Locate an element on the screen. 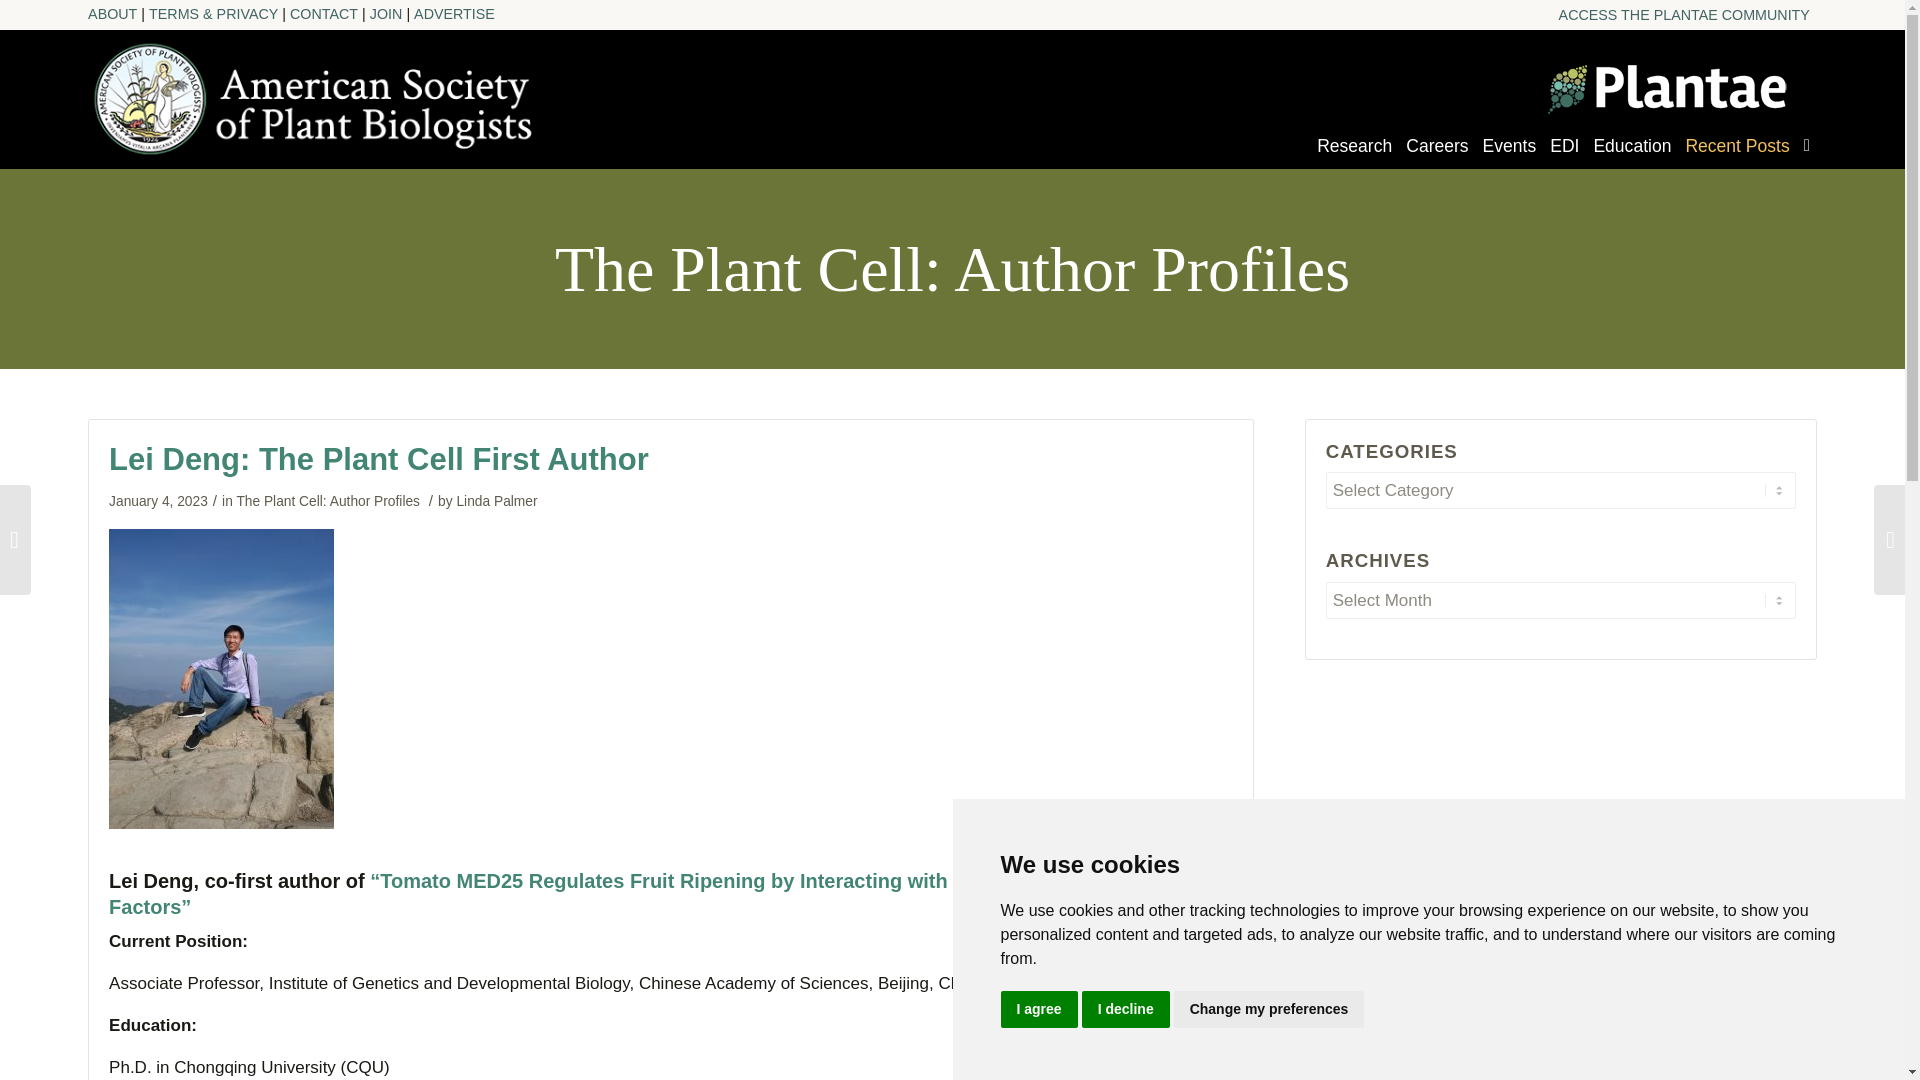 The width and height of the screenshot is (1920, 1080). Research is located at coordinates (1354, 156).